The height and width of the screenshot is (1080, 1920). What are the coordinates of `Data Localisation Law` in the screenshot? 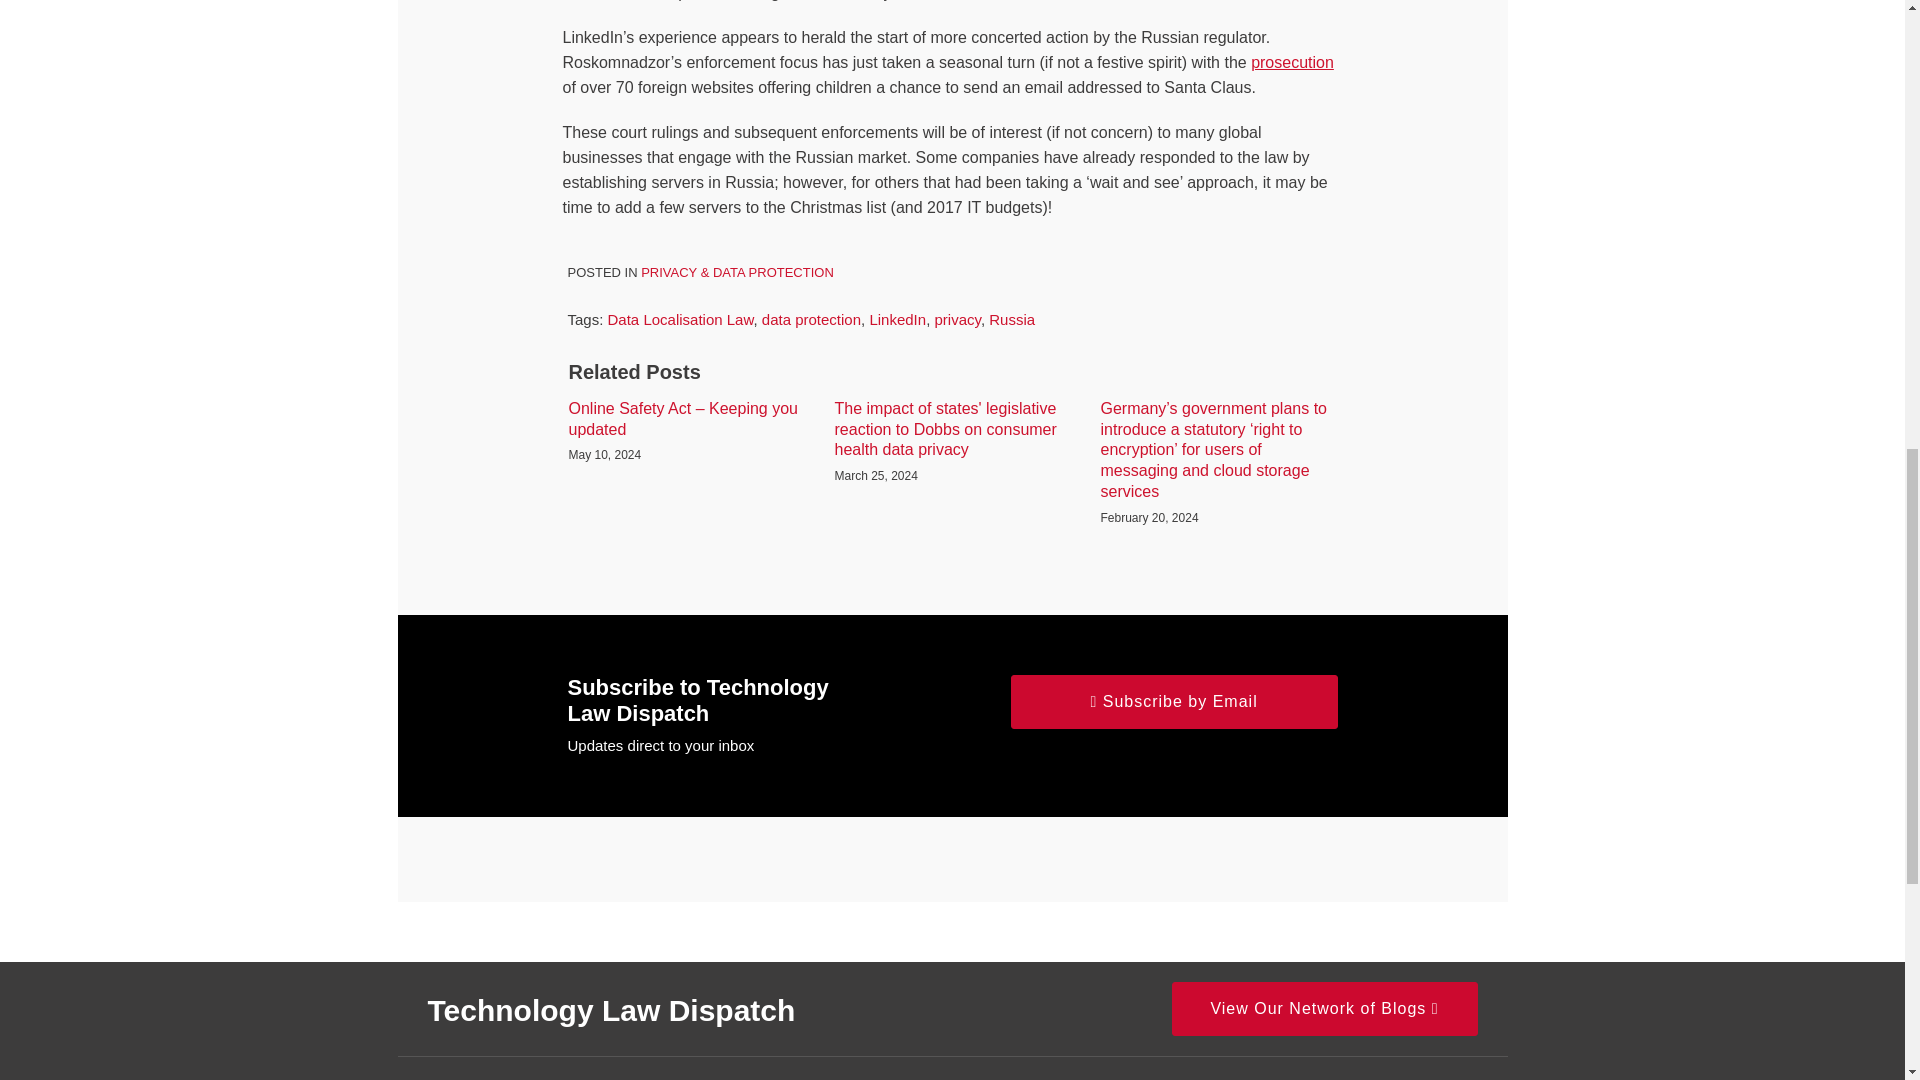 It's located at (681, 320).